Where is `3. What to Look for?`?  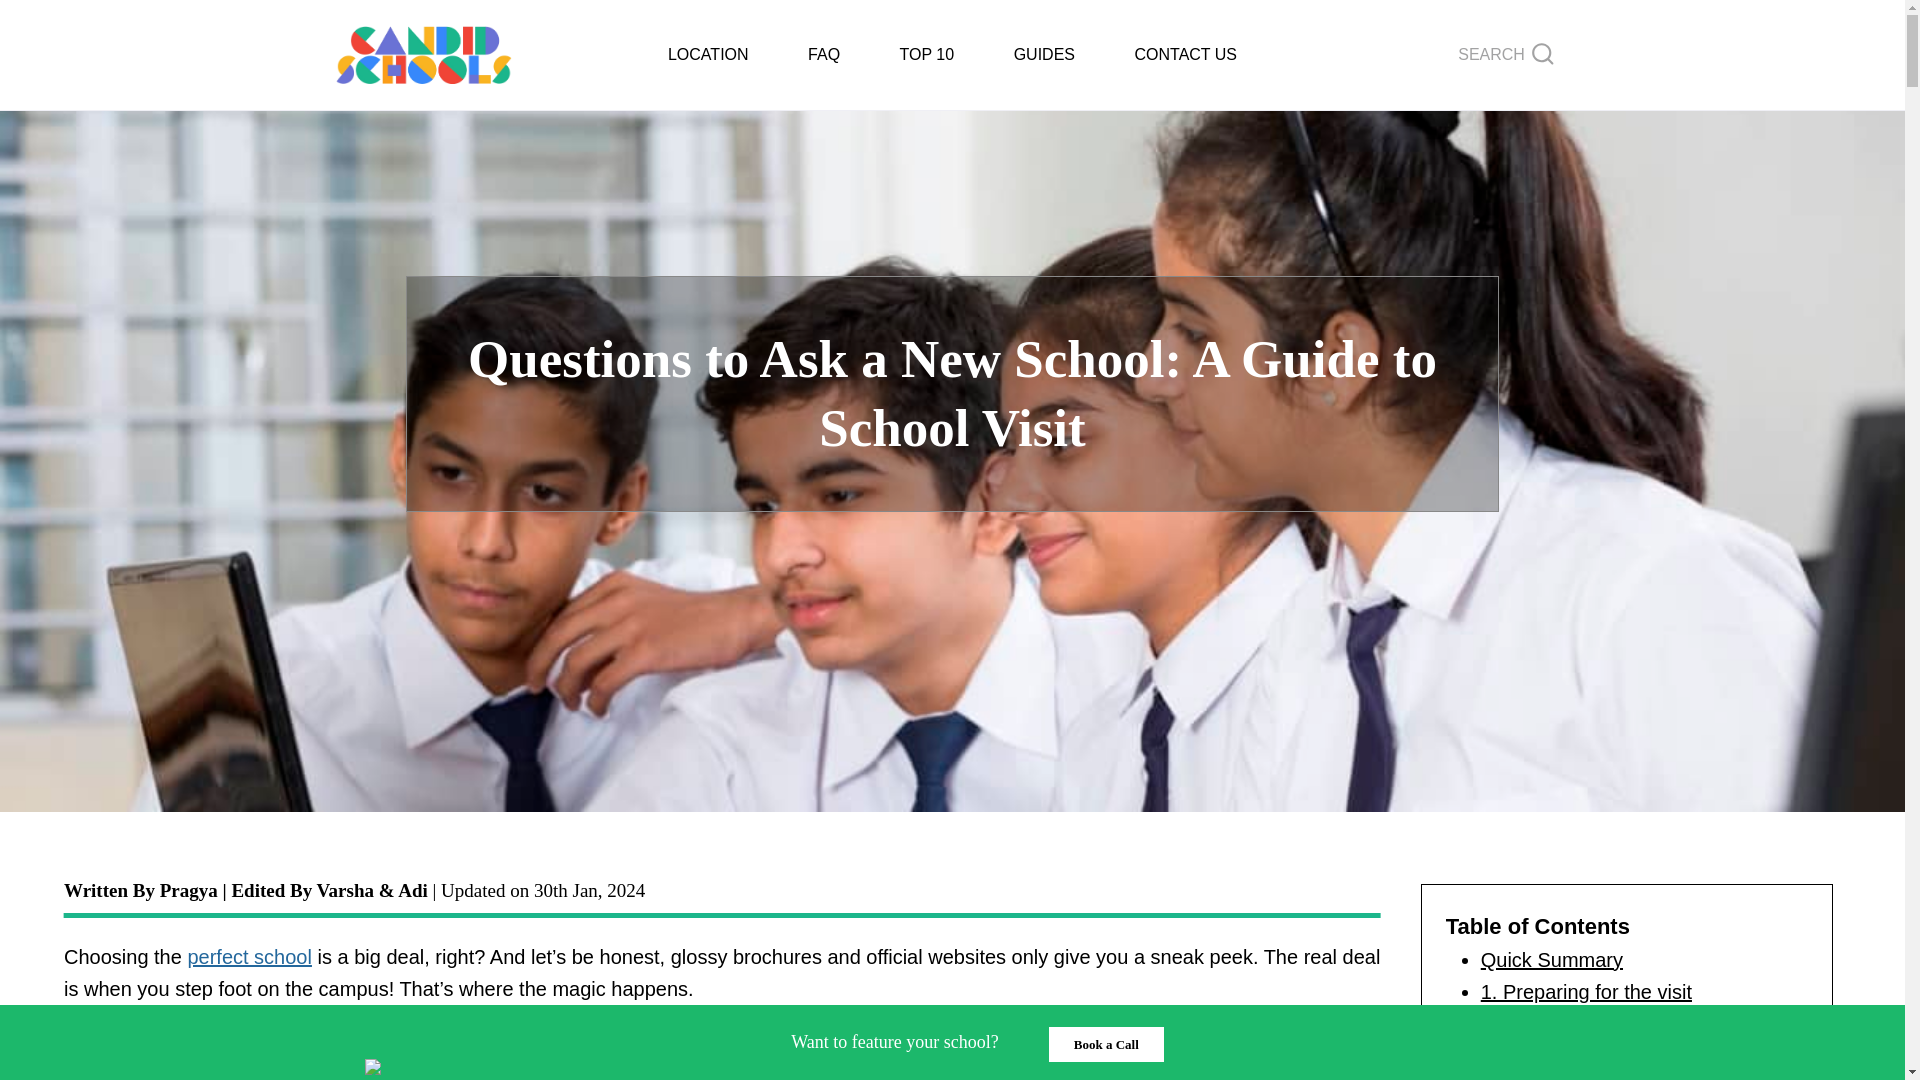
3. What to Look for? is located at coordinates (1570, 1056).